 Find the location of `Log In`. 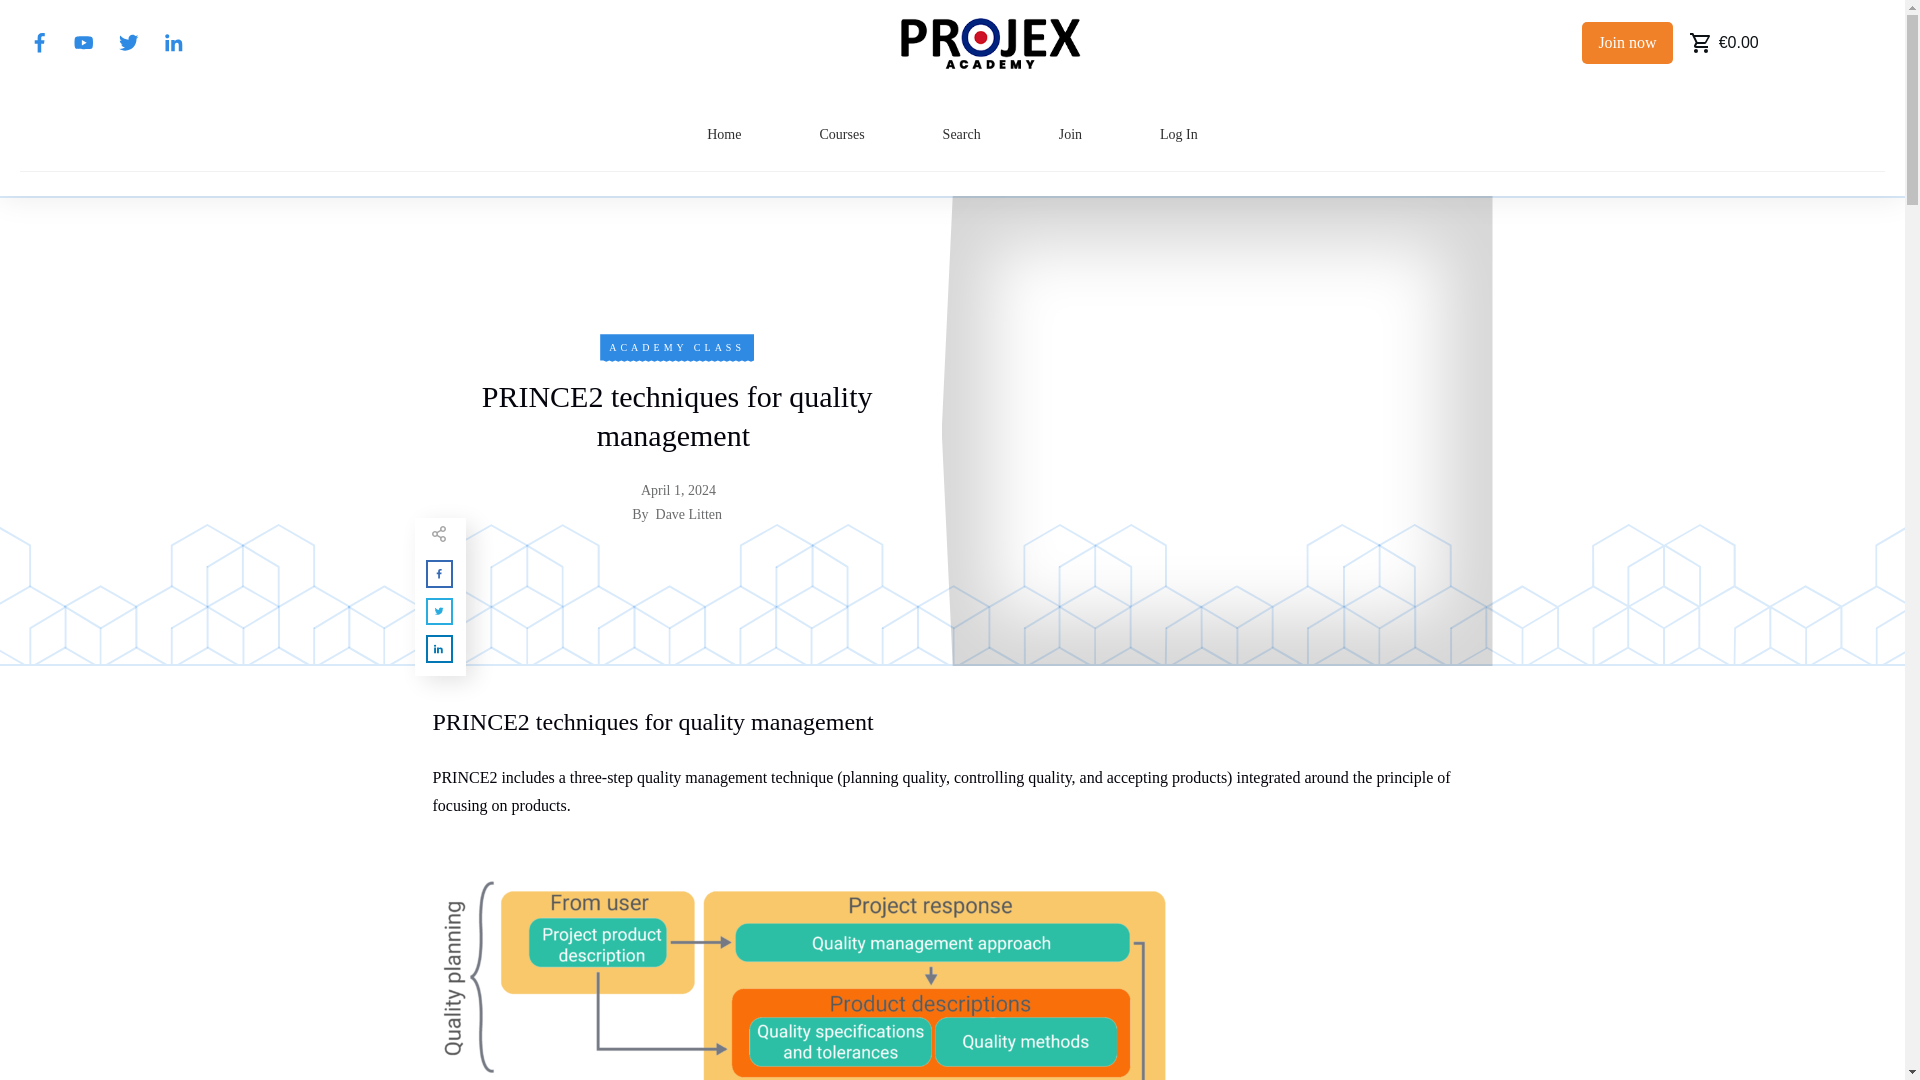

Log In is located at coordinates (1178, 134).